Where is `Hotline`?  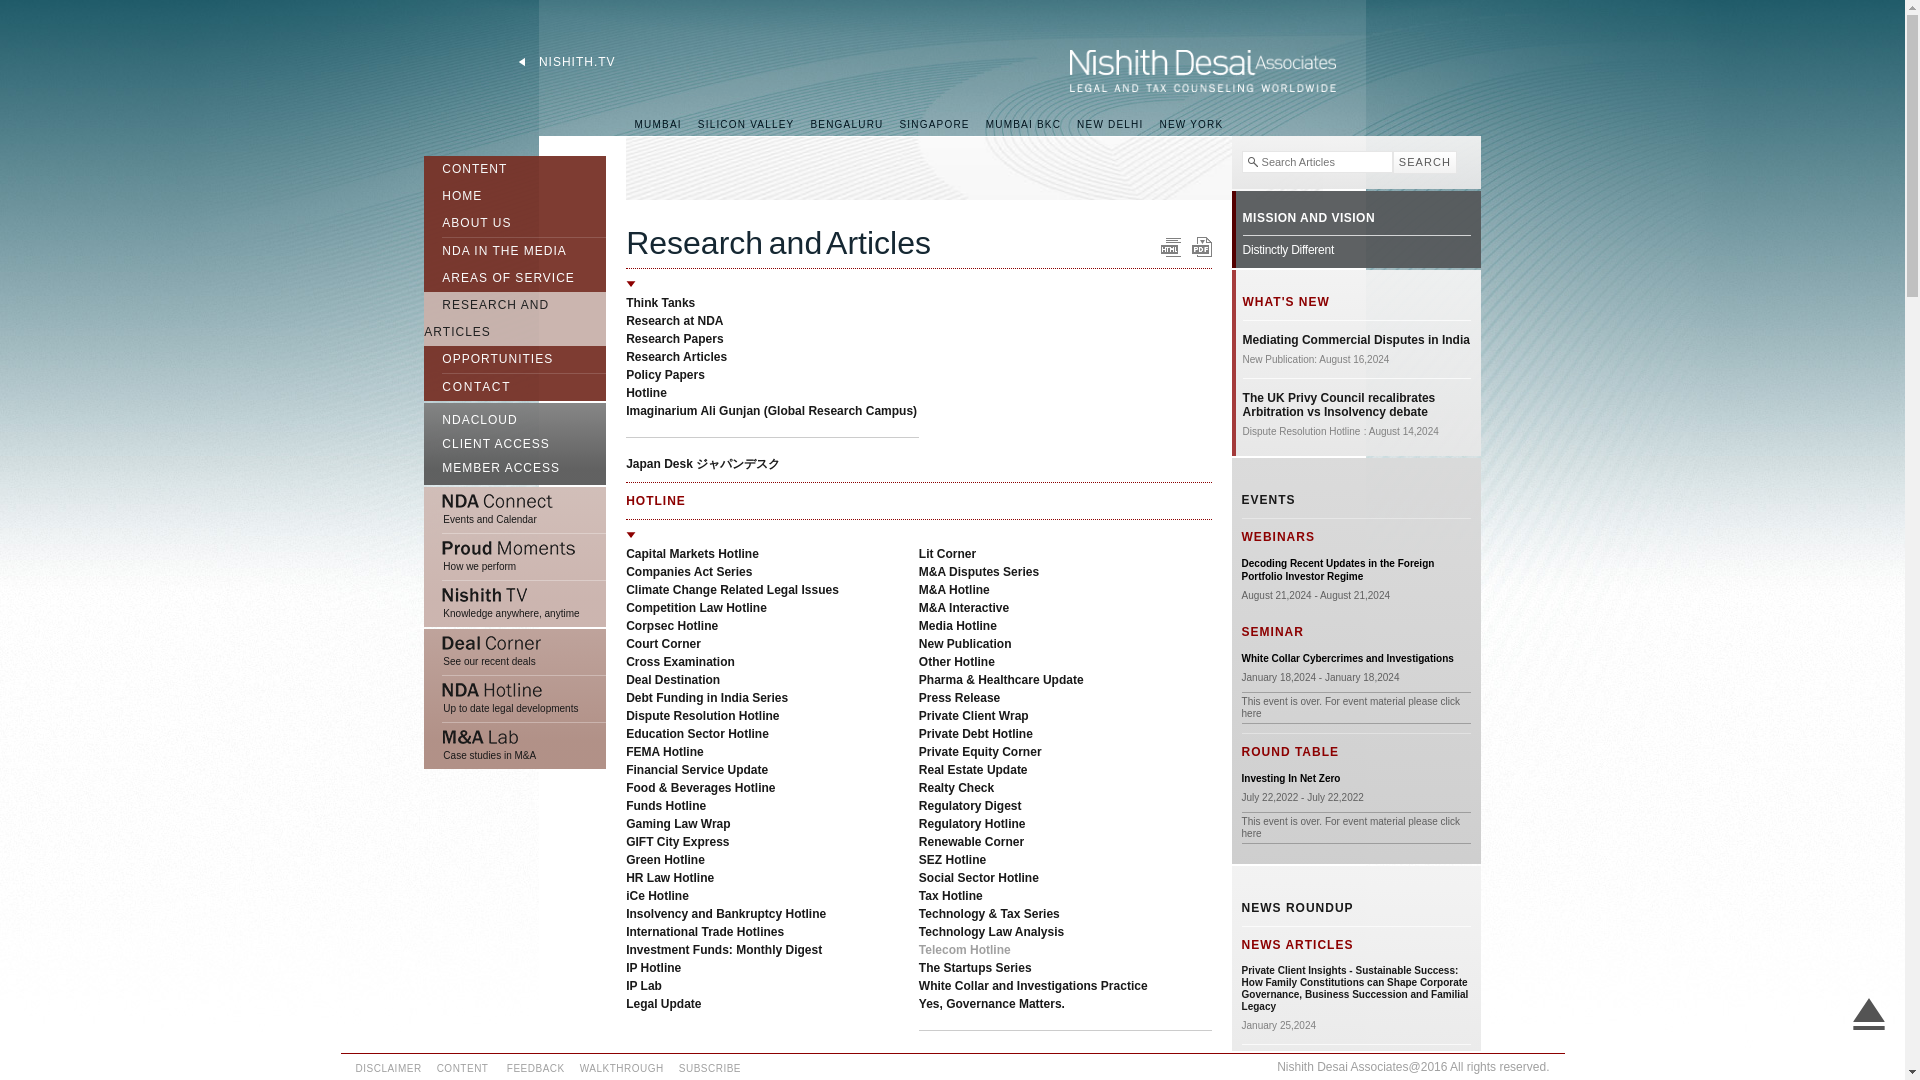
Hotline is located at coordinates (646, 392).